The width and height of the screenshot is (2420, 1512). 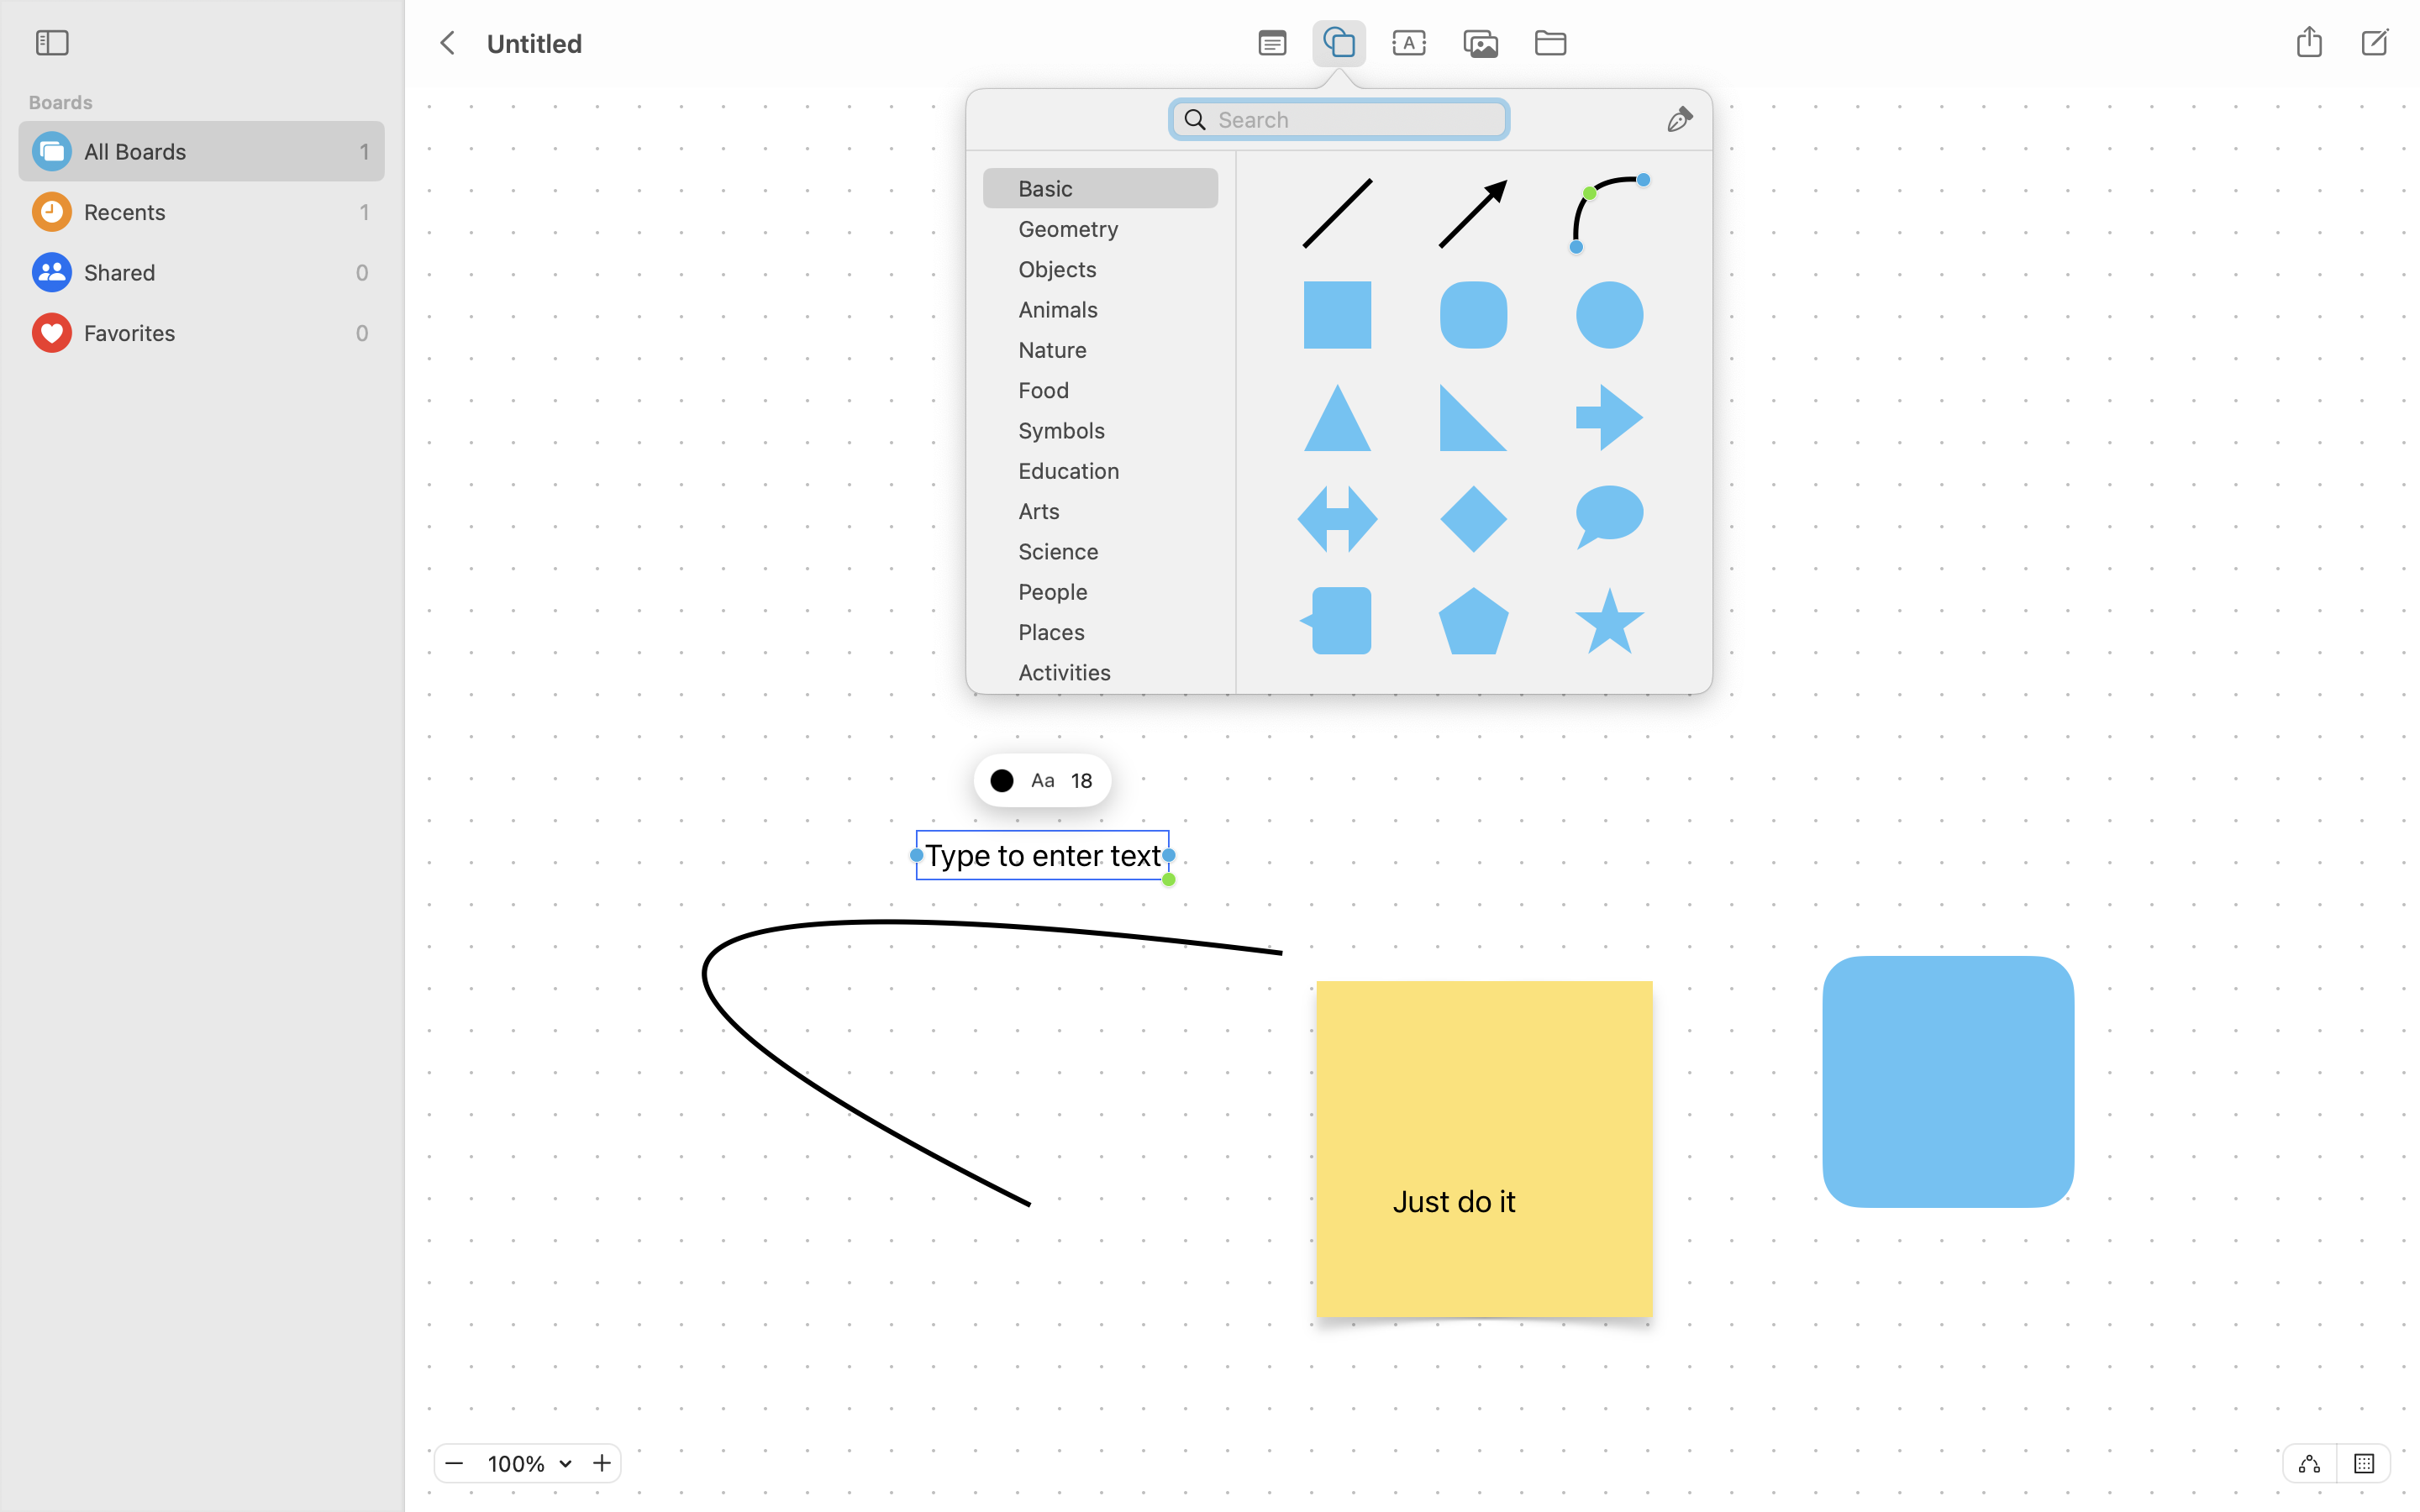 What do you see at coordinates (2365, 1462) in the screenshot?
I see `On` at bounding box center [2365, 1462].